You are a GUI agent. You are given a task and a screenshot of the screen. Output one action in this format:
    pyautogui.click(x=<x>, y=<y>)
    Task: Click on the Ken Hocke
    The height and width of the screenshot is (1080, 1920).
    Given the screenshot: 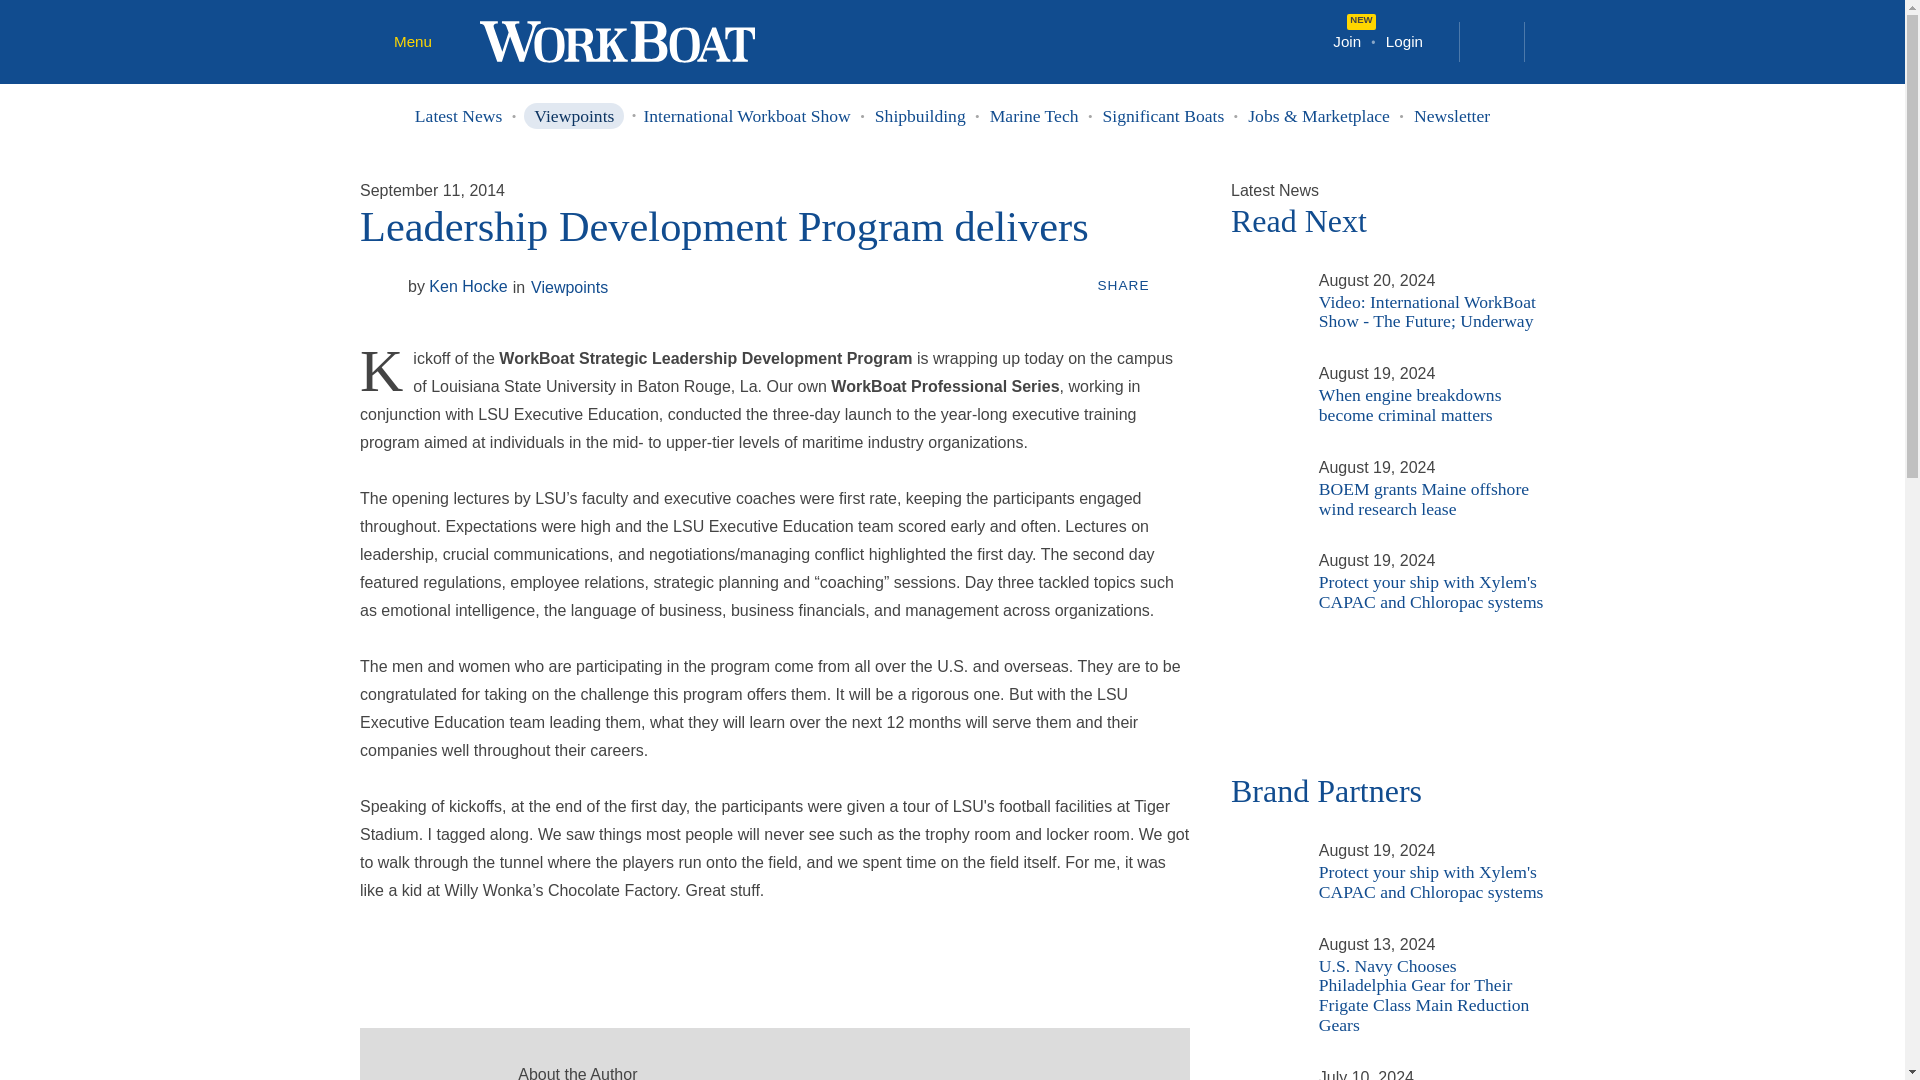 What is the action you would take?
    pyautogui.click(x=430, y=1074)
    